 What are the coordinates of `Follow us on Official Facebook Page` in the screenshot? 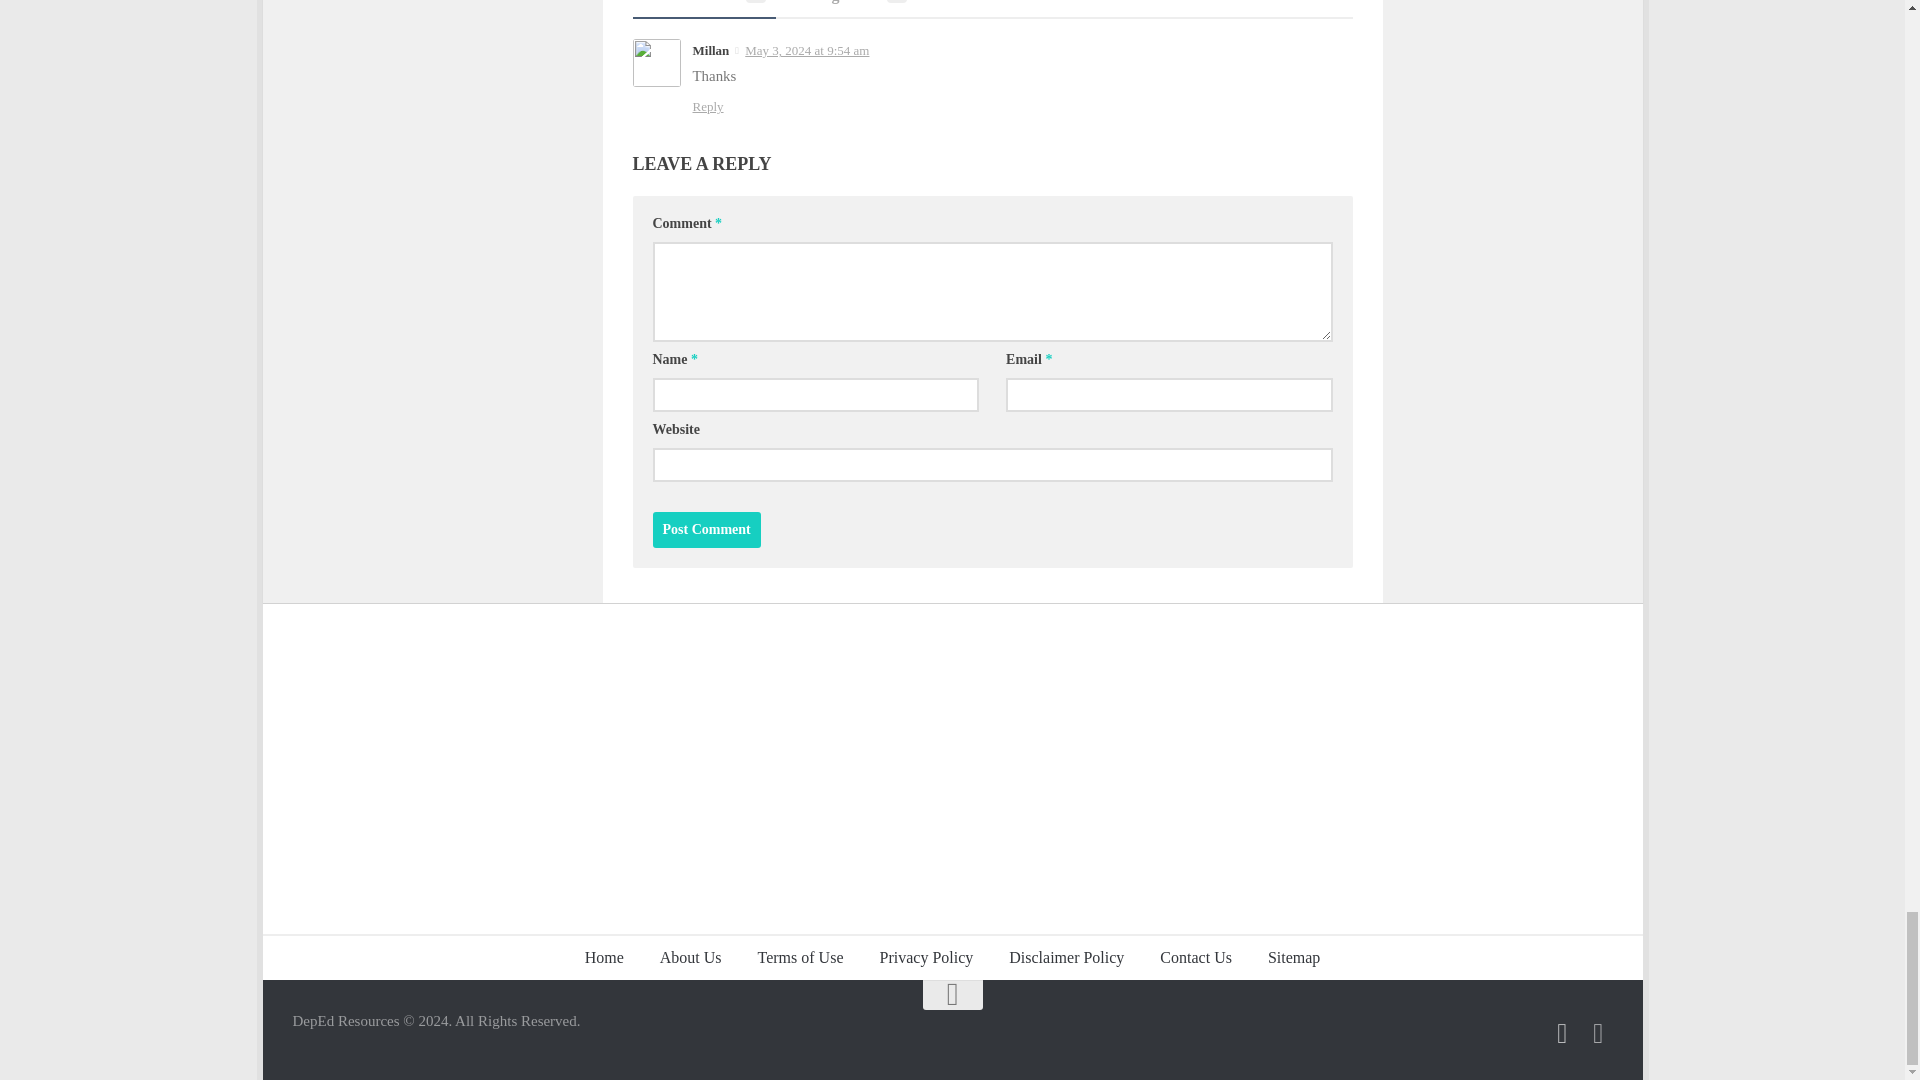 It's located at (1562, 1033).